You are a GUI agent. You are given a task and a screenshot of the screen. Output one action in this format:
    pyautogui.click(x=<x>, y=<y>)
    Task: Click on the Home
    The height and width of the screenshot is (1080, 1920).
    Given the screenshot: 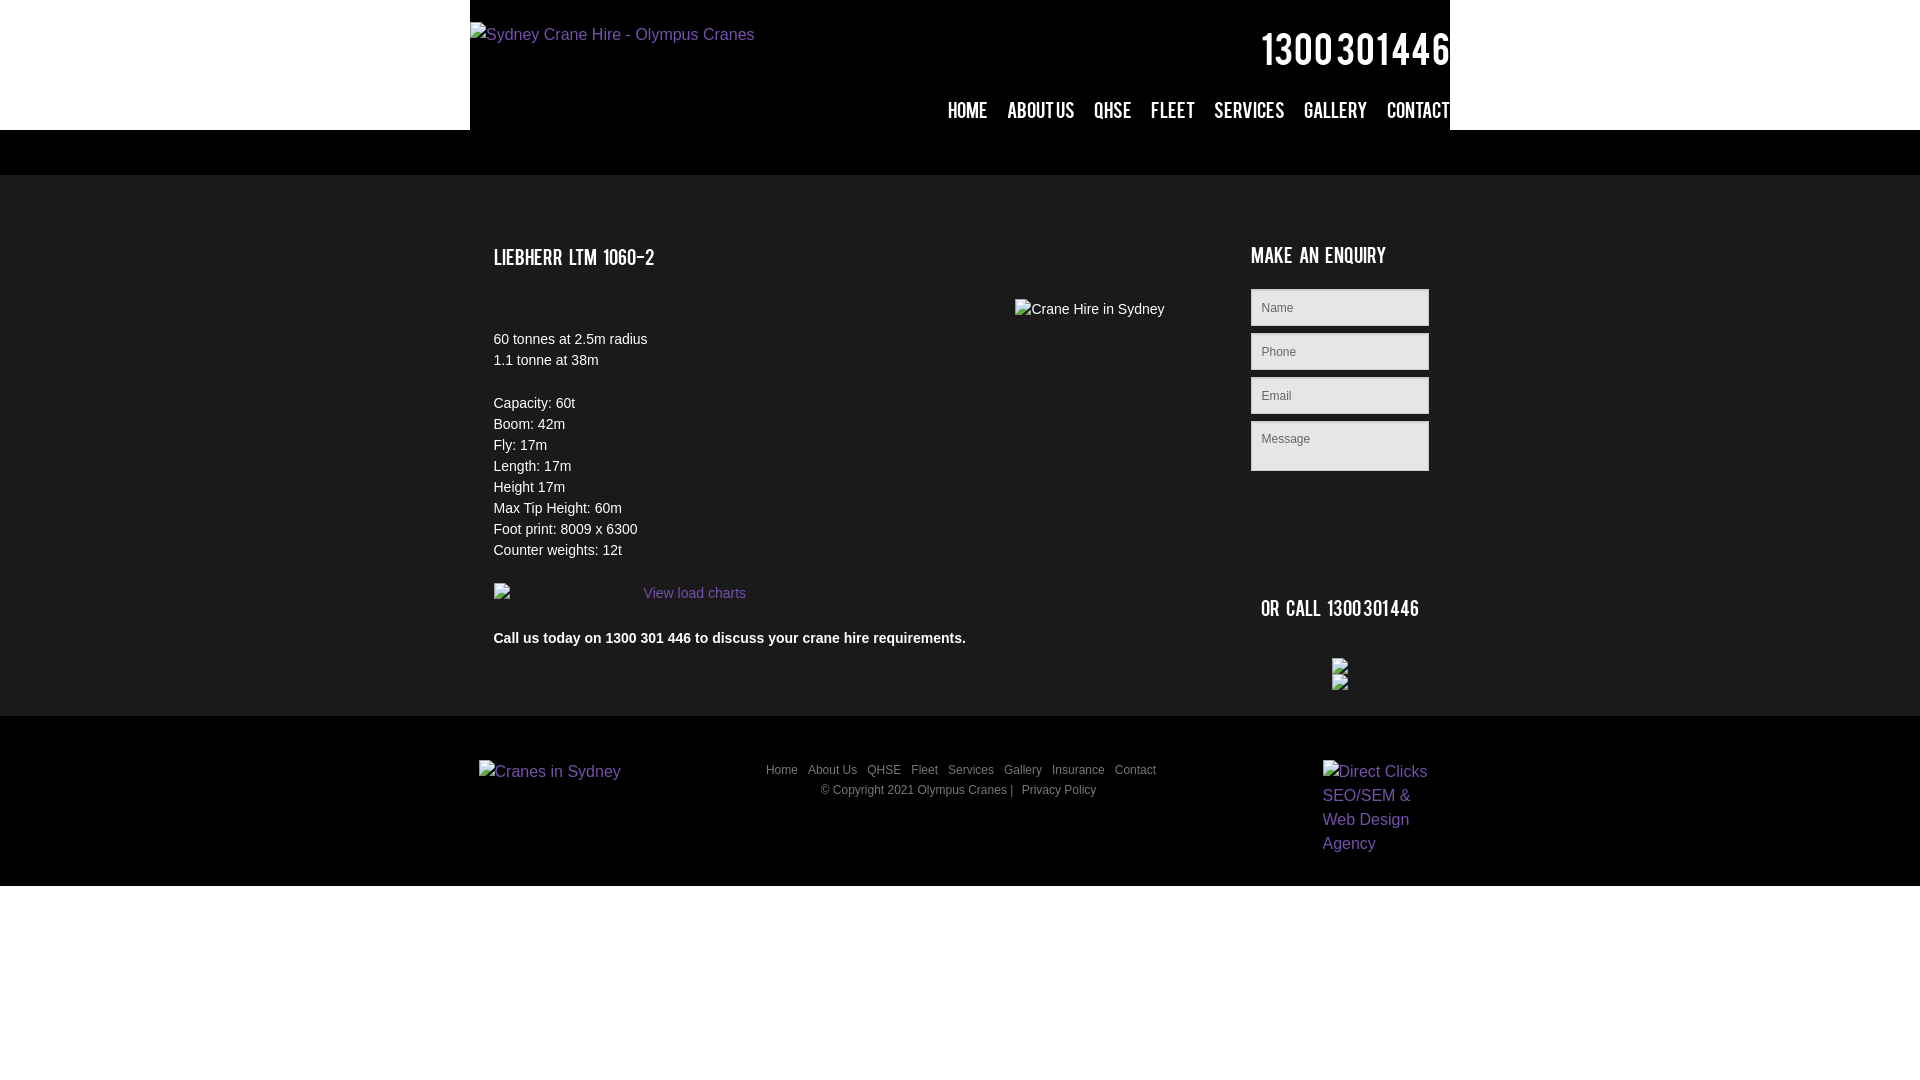 What is the action you would take?
    pyautogui.click(x=968, y=116)
    